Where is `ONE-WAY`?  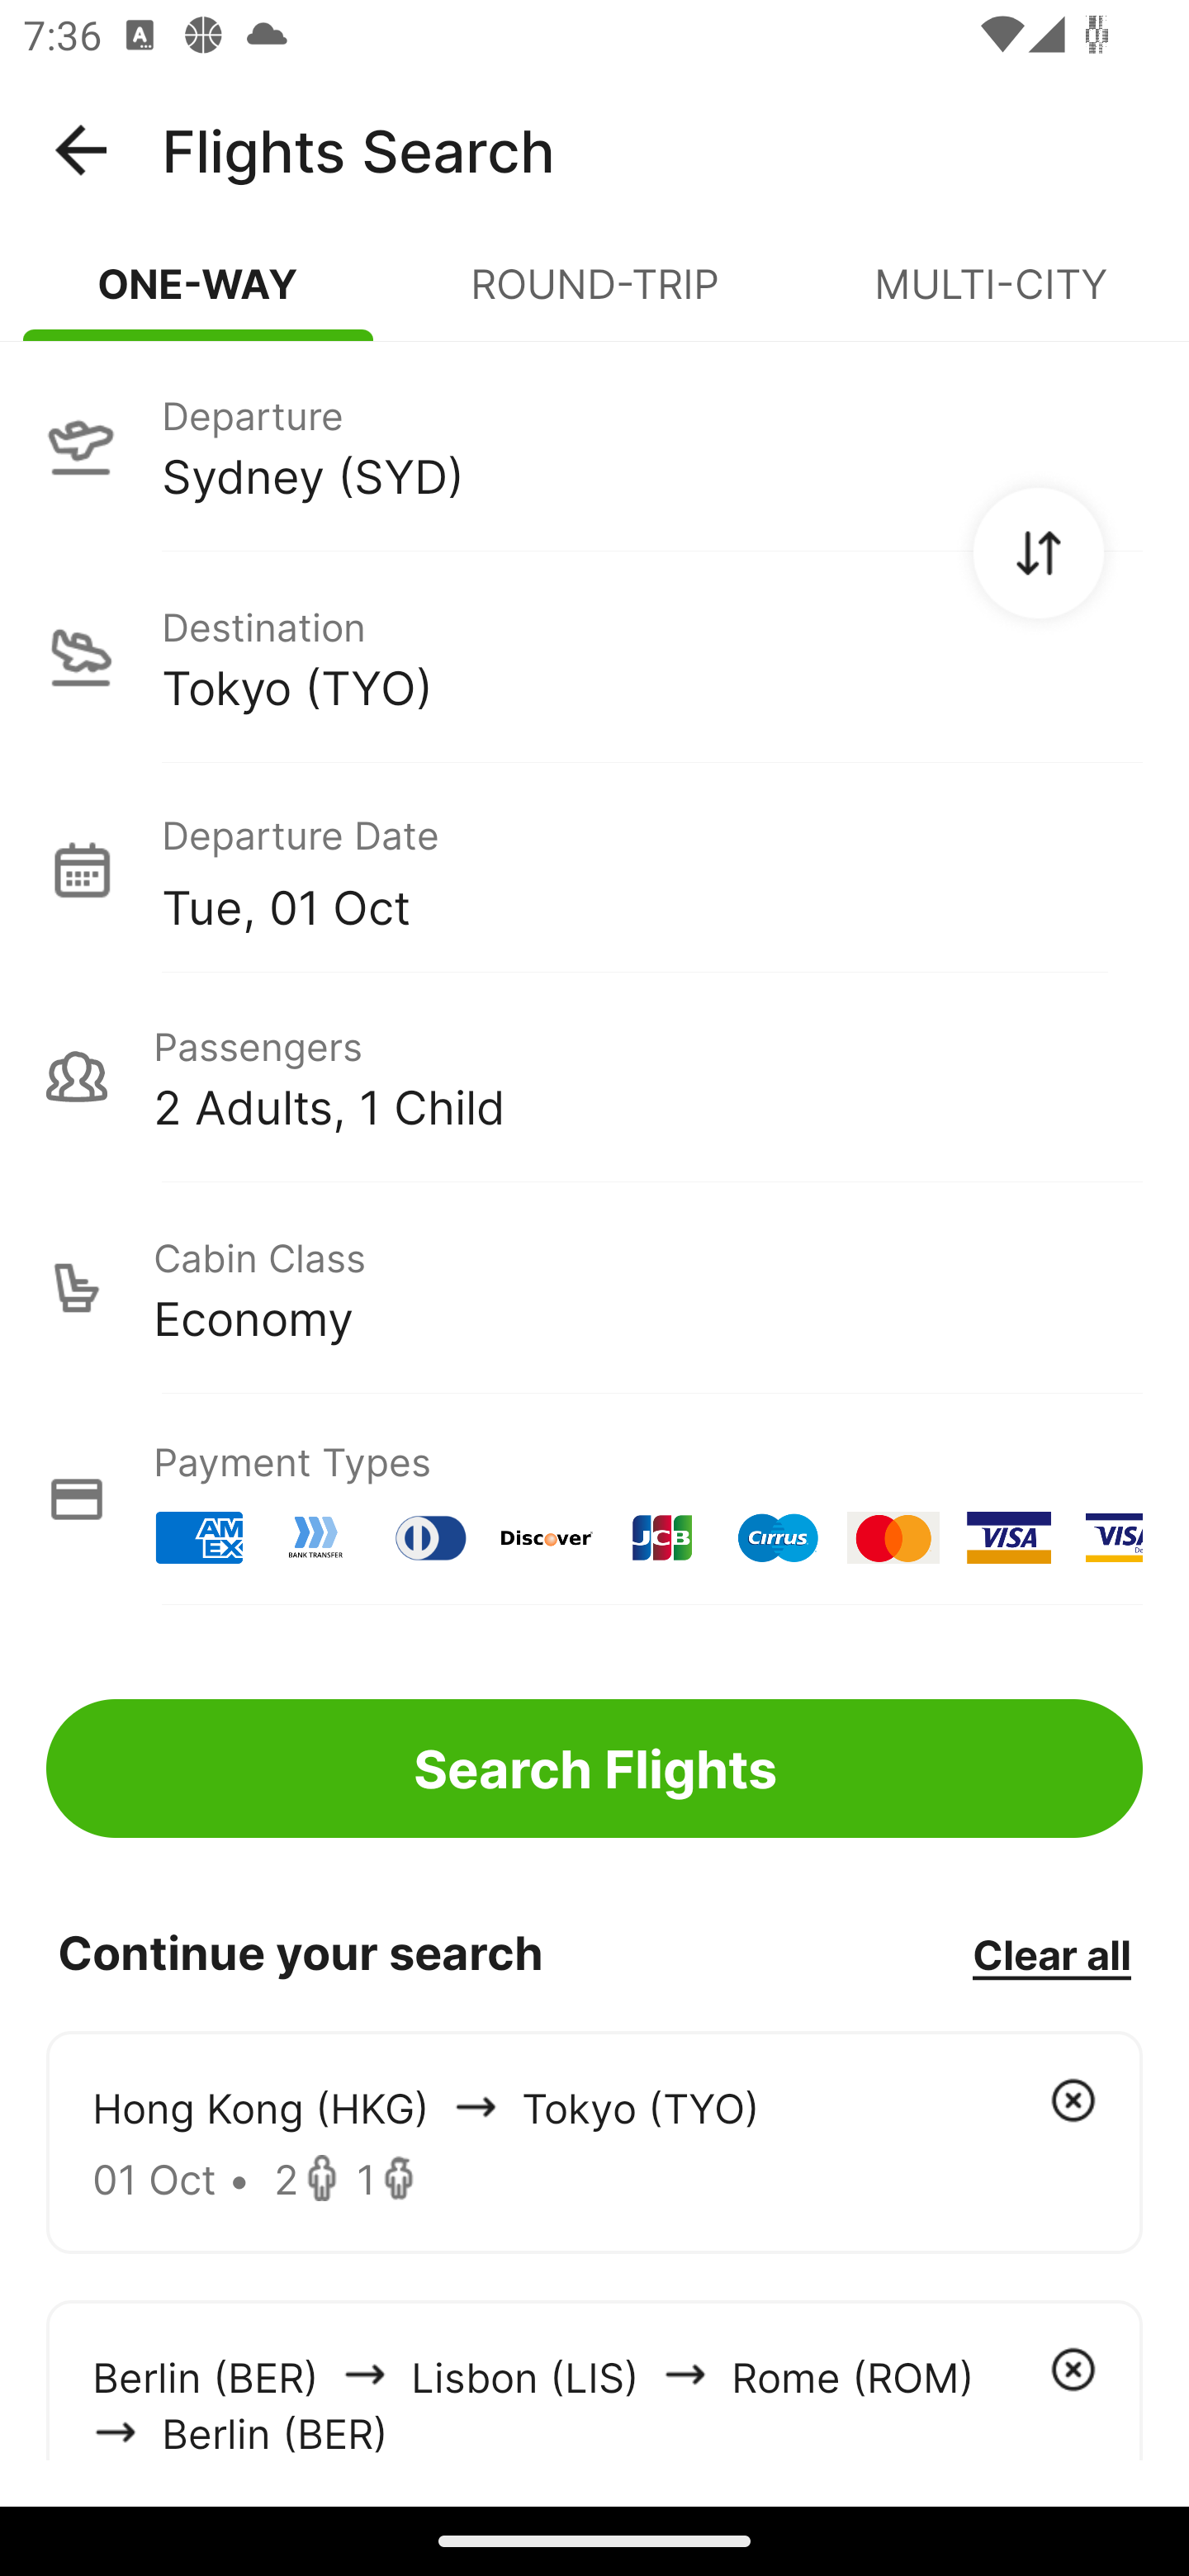
ONE-WAY is located at coordinates (198, 297).